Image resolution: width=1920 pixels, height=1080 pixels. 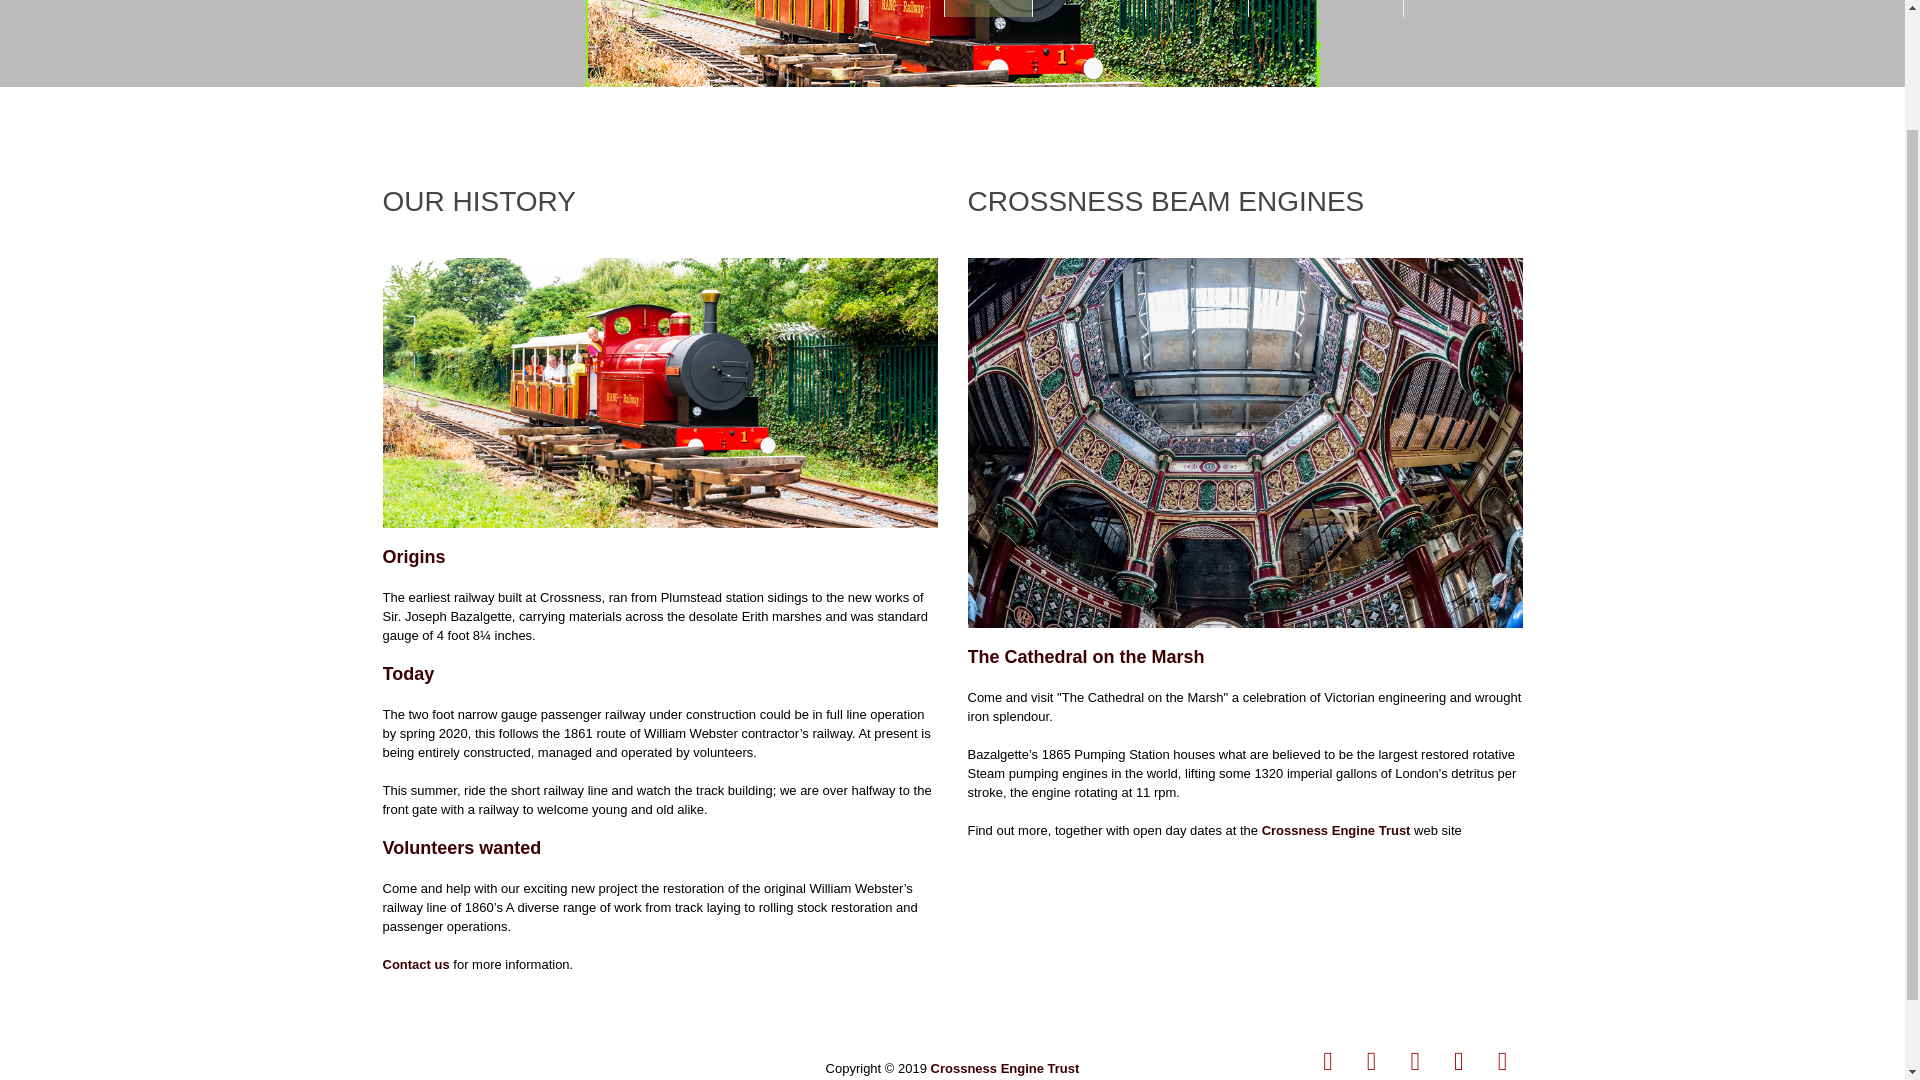 What do you see at coordinates (1326, 8) in the screenshot?
I see `VOLUNTEERS` at bounding box center [1326, 8].